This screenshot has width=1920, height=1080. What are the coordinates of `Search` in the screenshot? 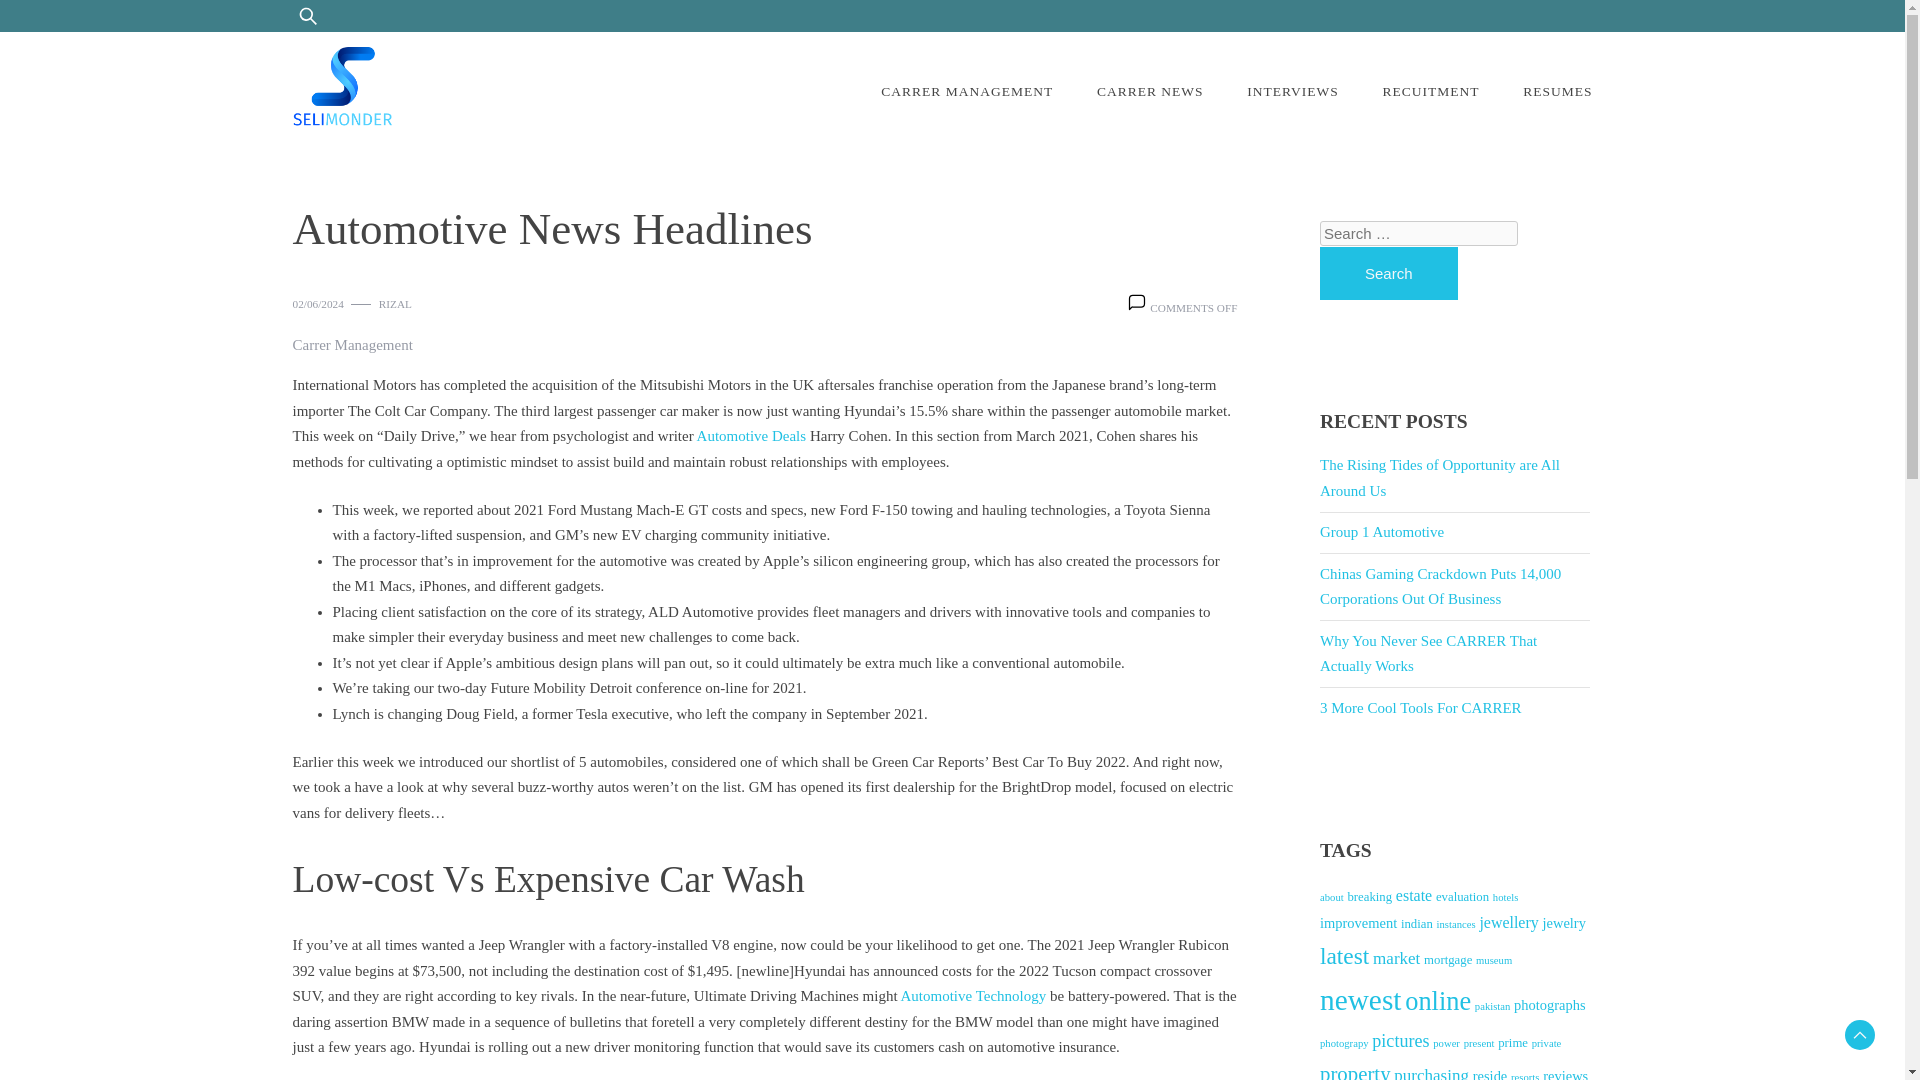 It's located at (1388, 274).